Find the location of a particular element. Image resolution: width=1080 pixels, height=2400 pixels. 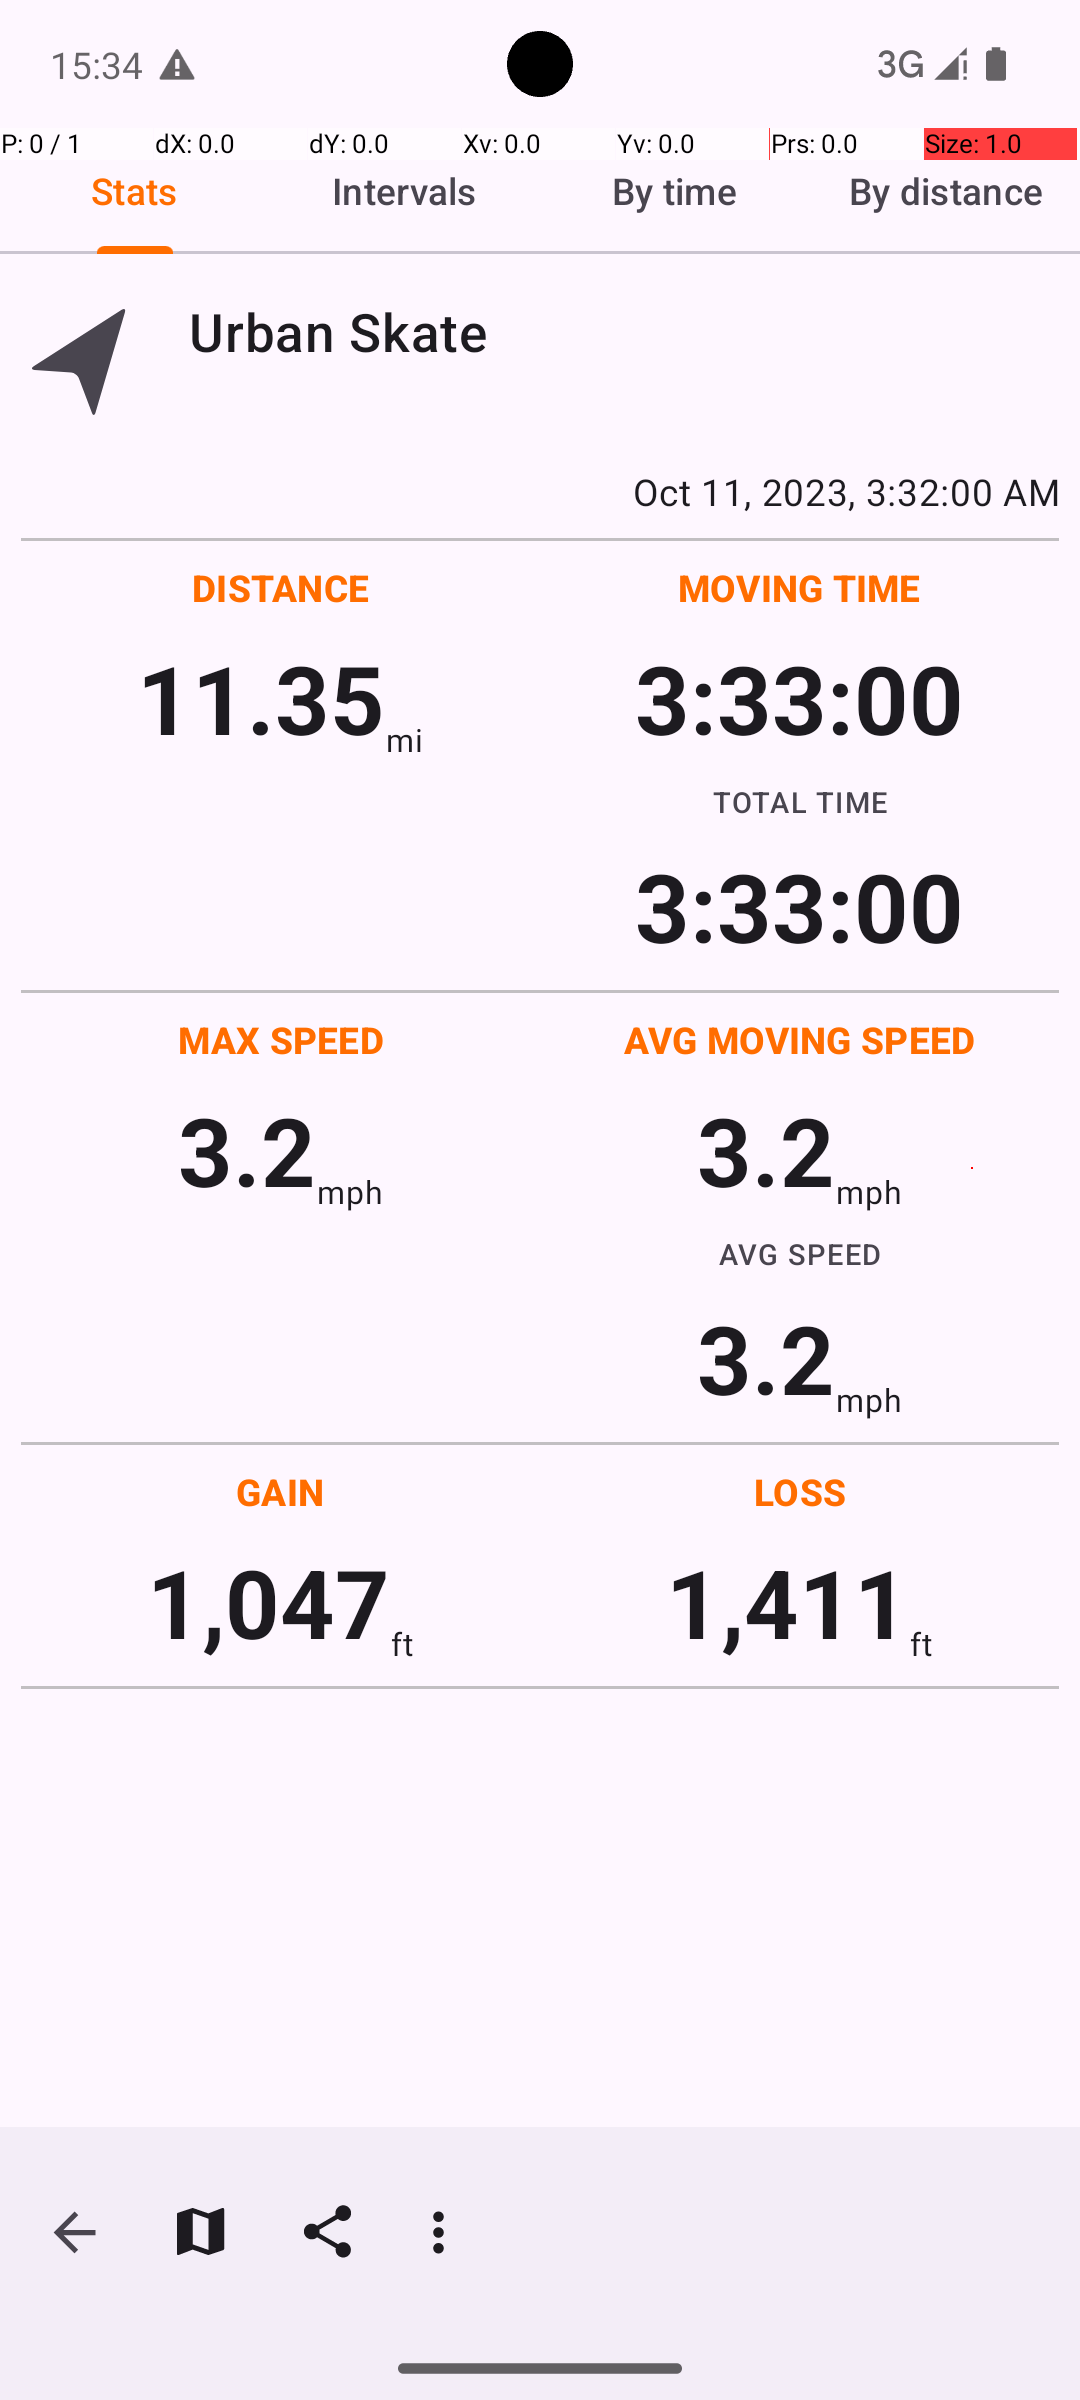

3.2 is located at coordinates (247, 1150).